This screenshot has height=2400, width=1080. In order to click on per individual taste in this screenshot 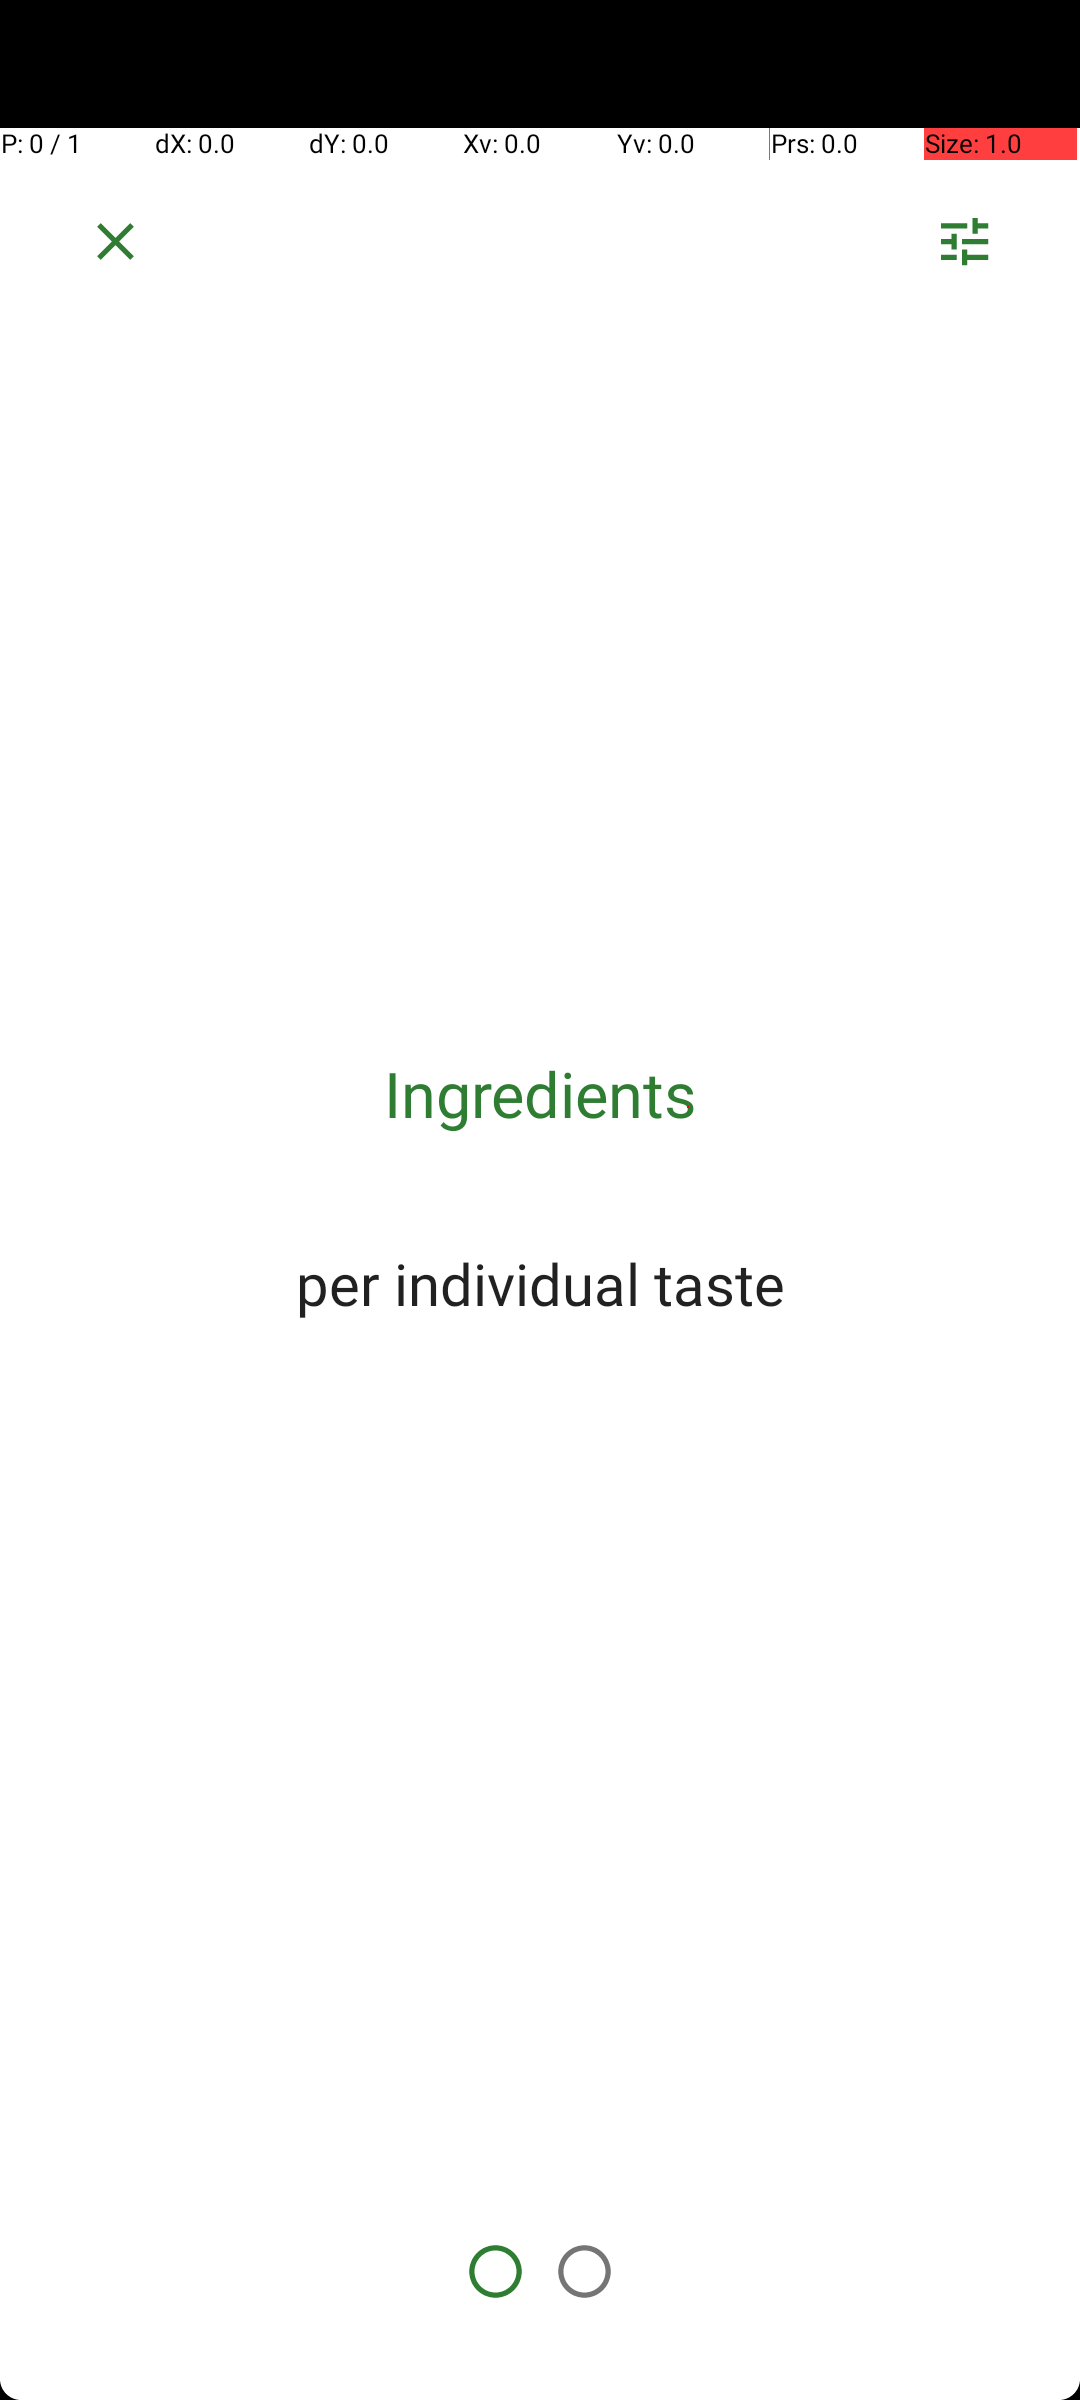, I will do `click(540, 1283)`.